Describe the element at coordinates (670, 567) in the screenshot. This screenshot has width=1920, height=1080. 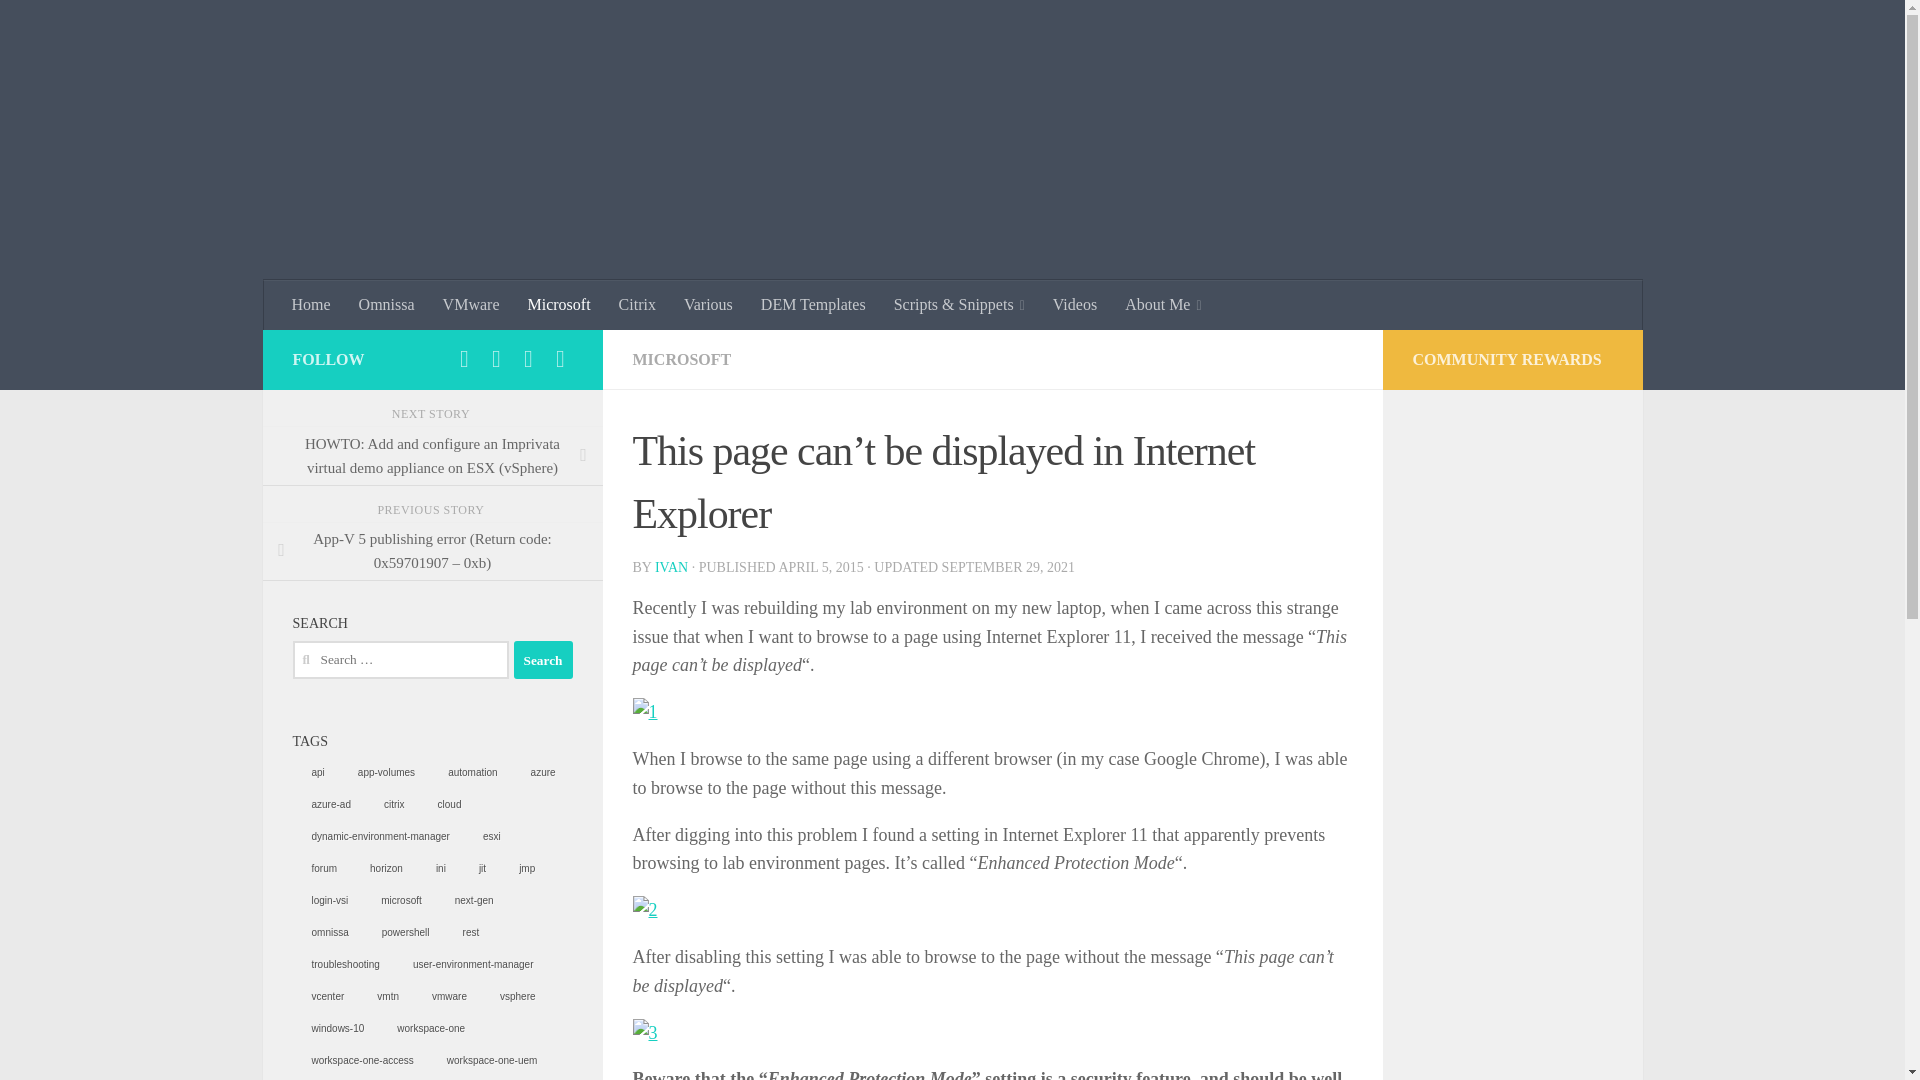
I see `IVAN` at that location.